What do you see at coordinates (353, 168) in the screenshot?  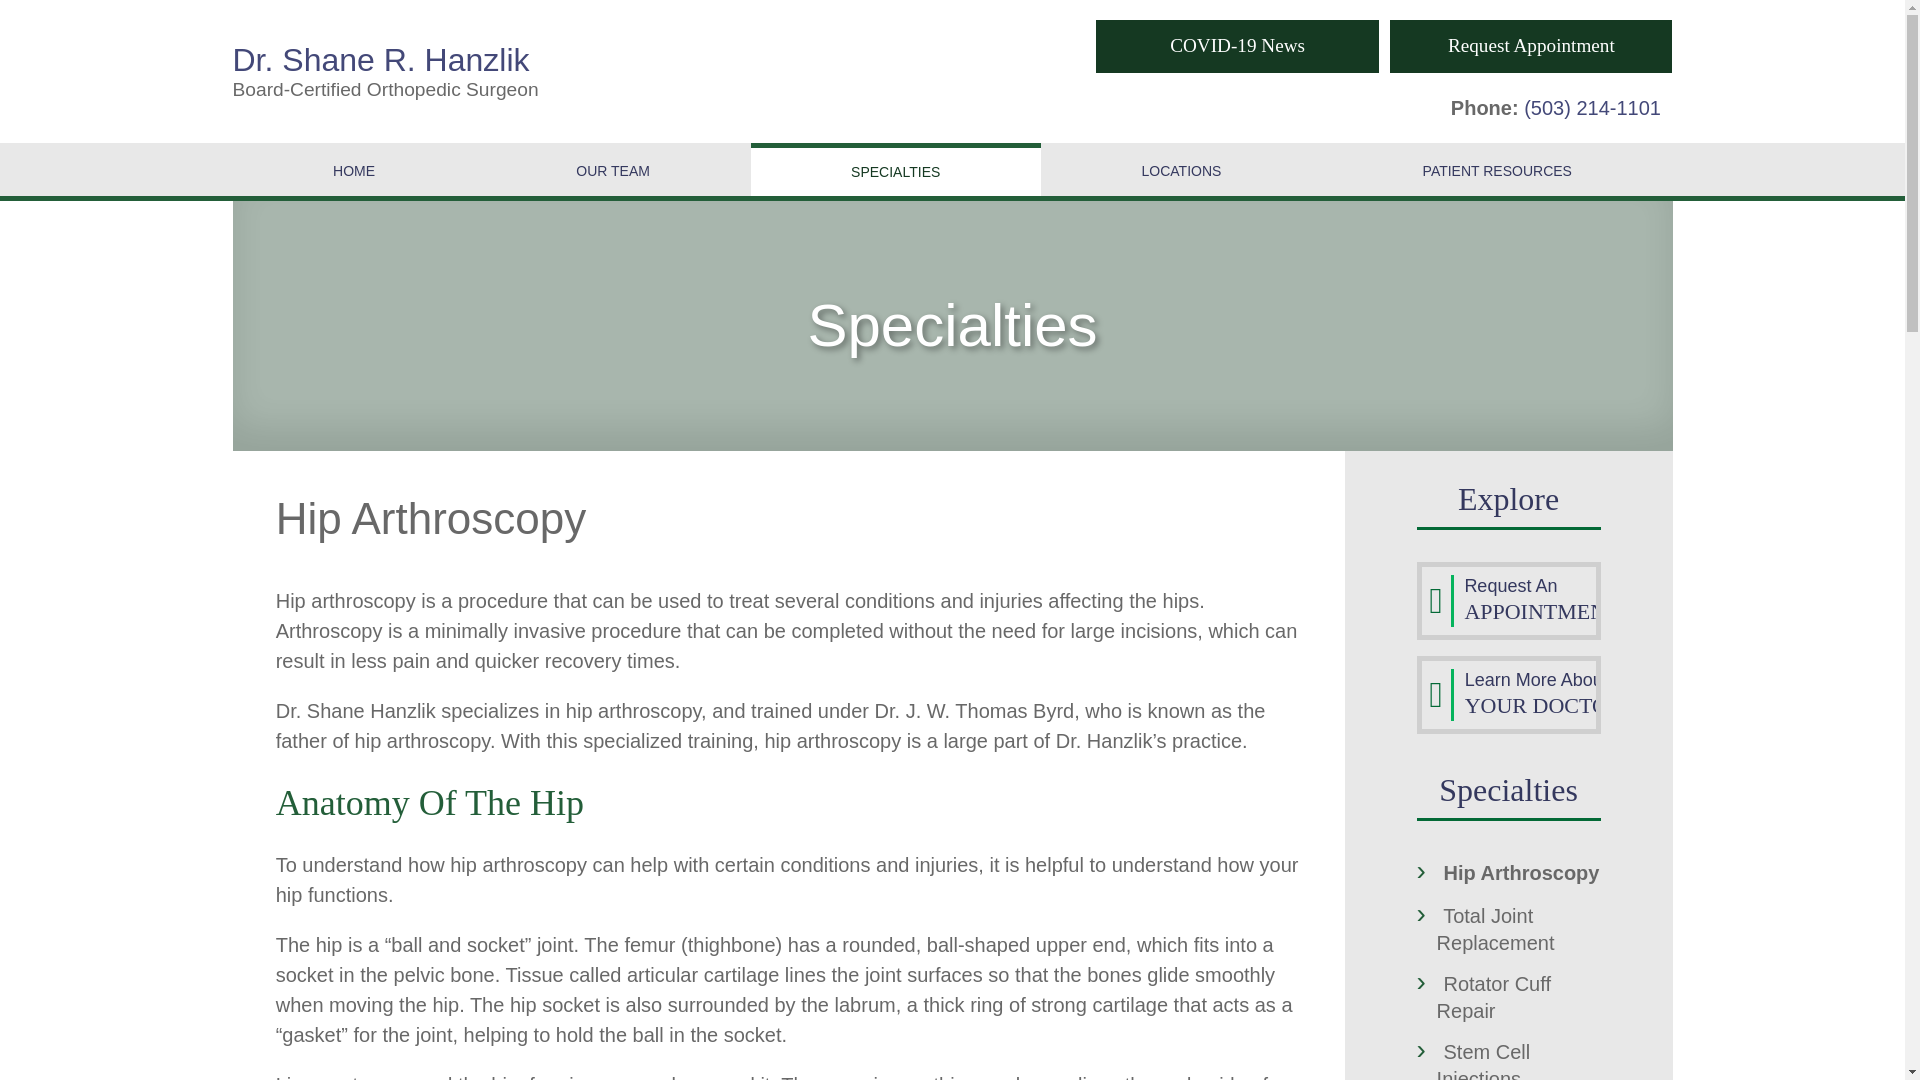 I see `HOME` at bounding box center [353, 168].